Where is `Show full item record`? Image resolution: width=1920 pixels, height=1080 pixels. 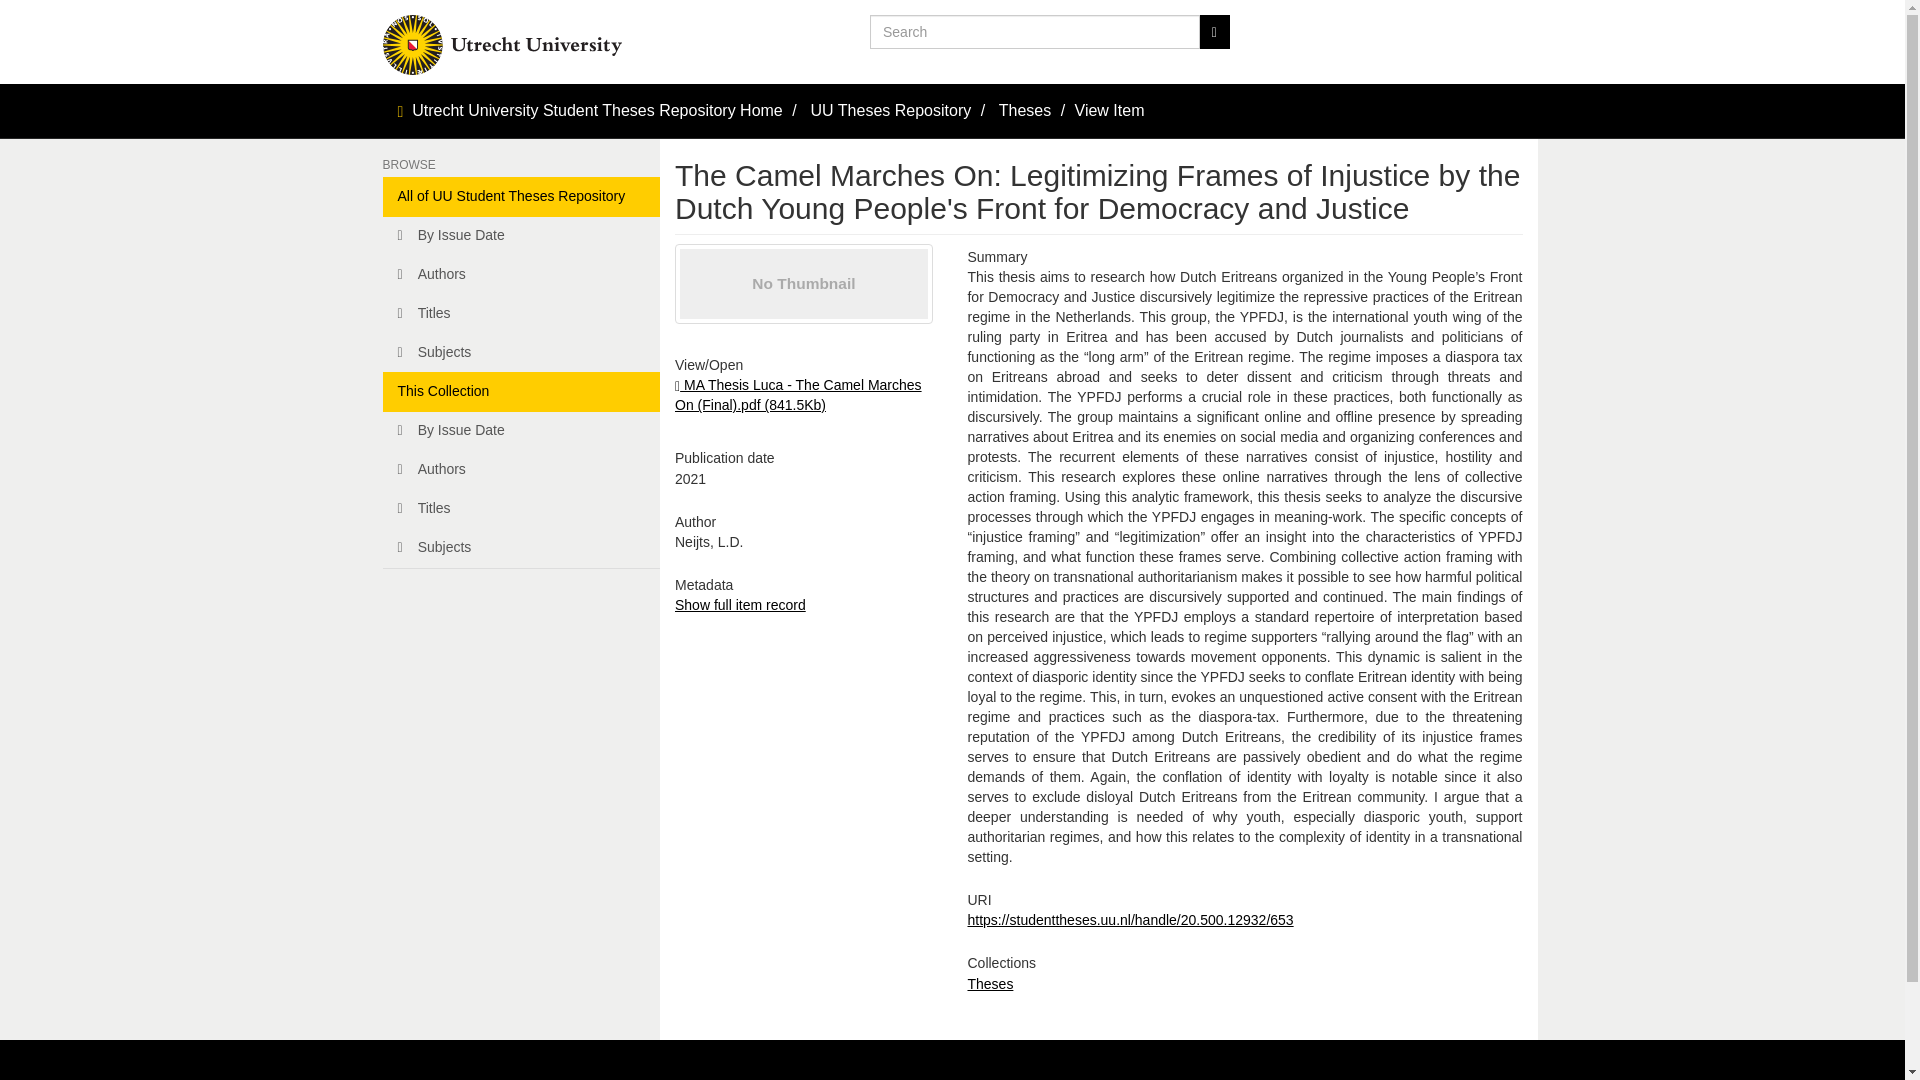
Show full item record is located at coordinates (740, 605).